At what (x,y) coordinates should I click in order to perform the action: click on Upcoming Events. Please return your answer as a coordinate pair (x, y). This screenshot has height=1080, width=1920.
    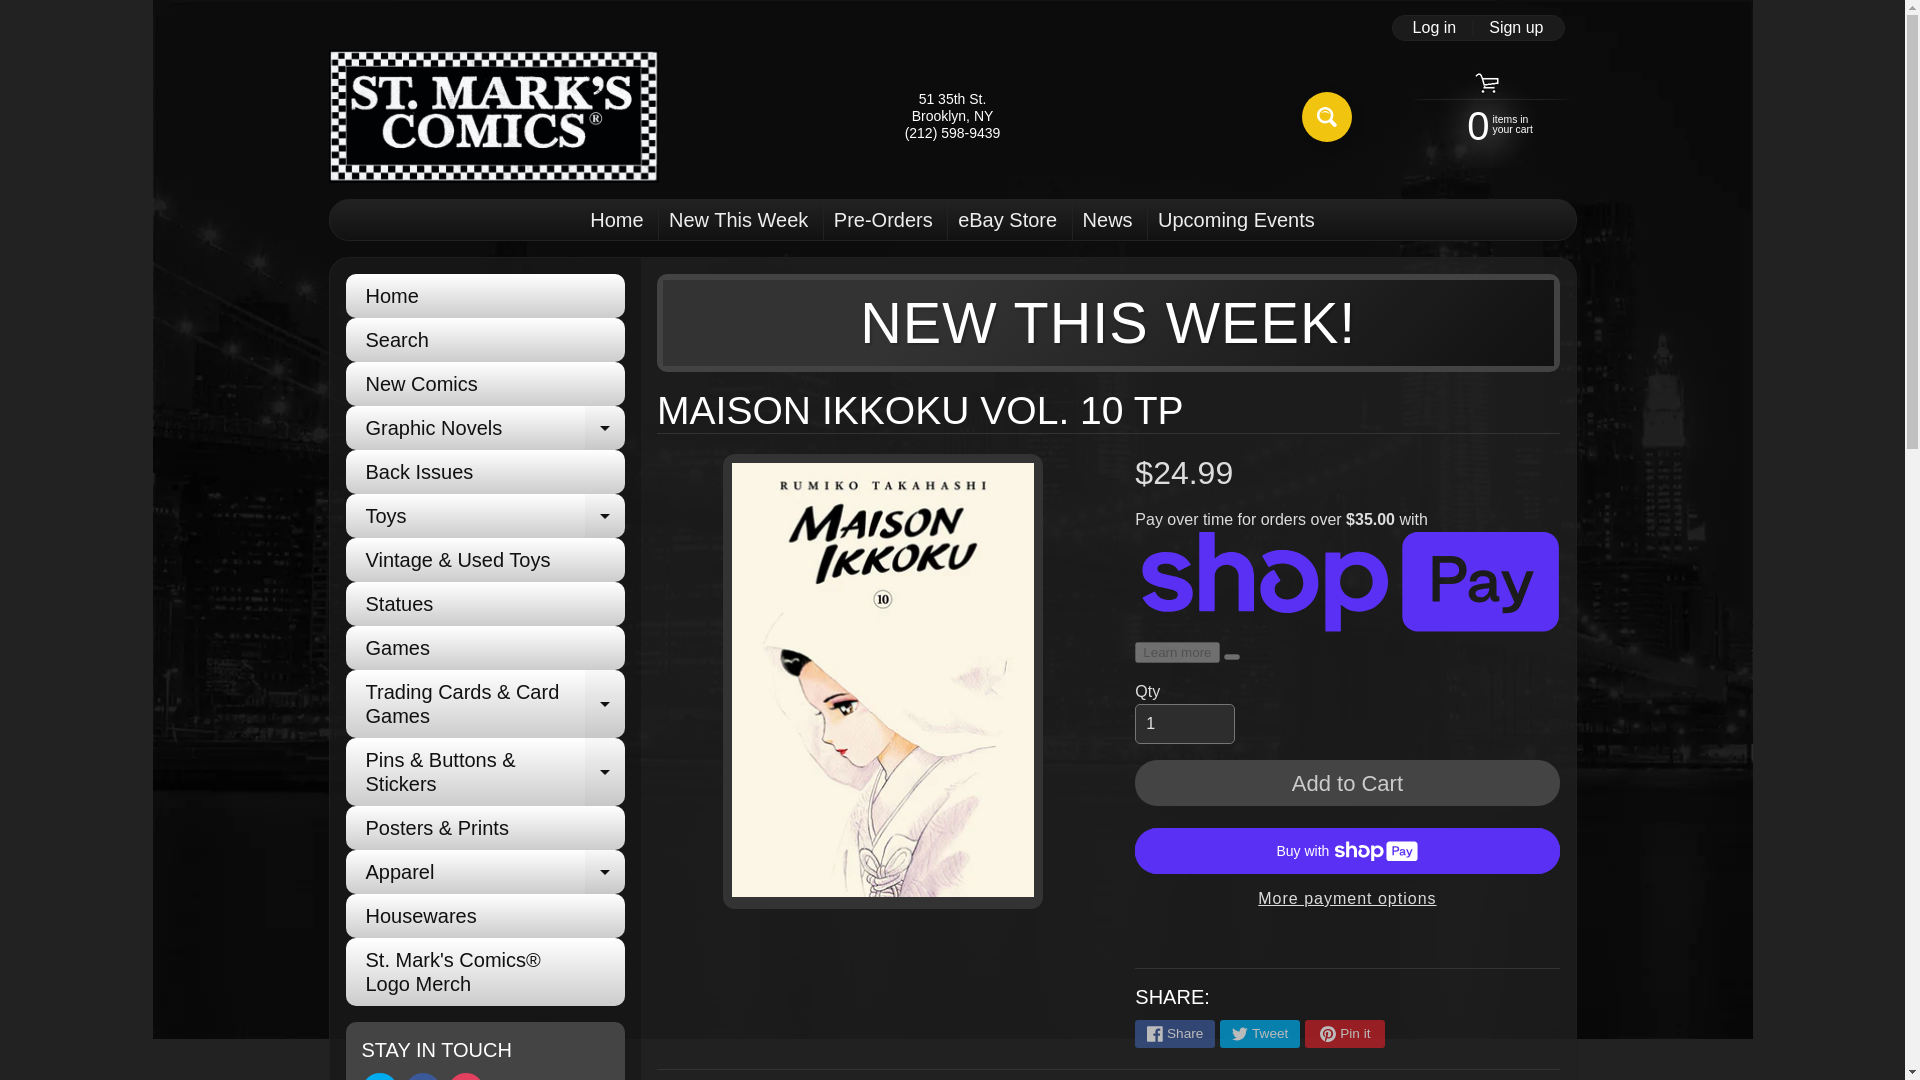
    Looking at the image, I should click on (485, 428).